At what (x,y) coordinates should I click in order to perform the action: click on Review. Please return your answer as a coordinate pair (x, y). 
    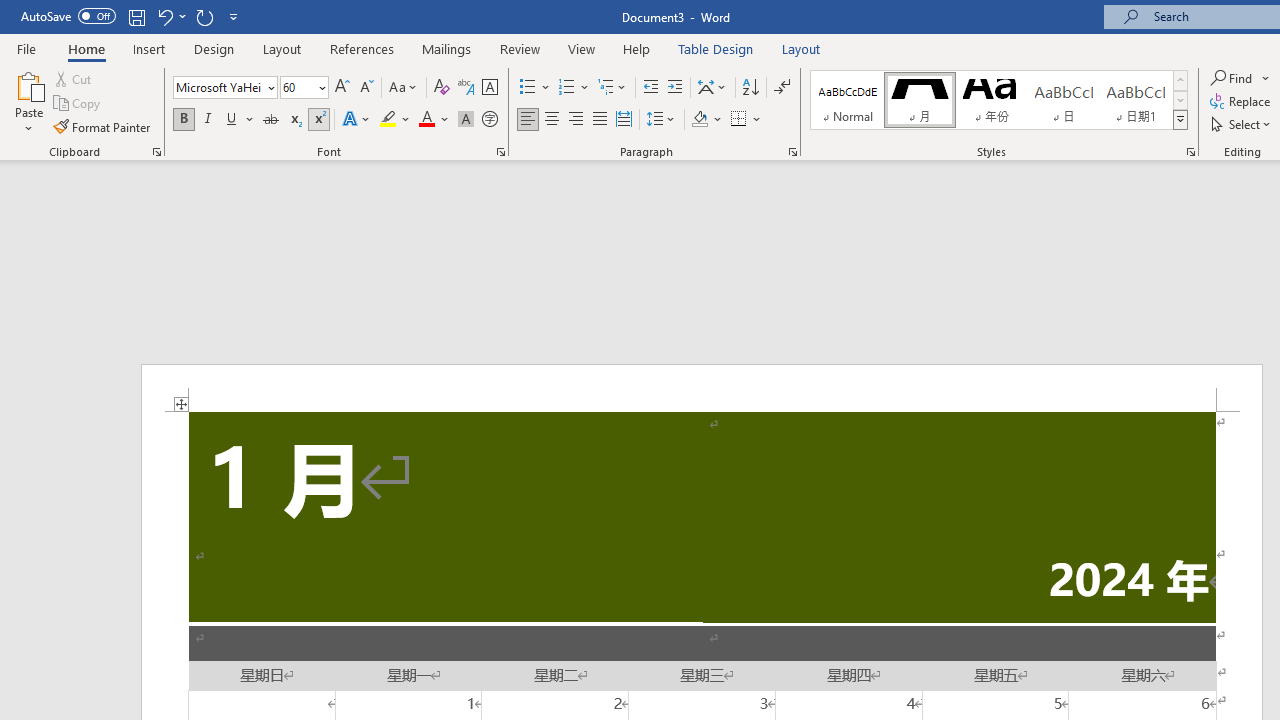
    Looking at the image, I should click on (520, 48).